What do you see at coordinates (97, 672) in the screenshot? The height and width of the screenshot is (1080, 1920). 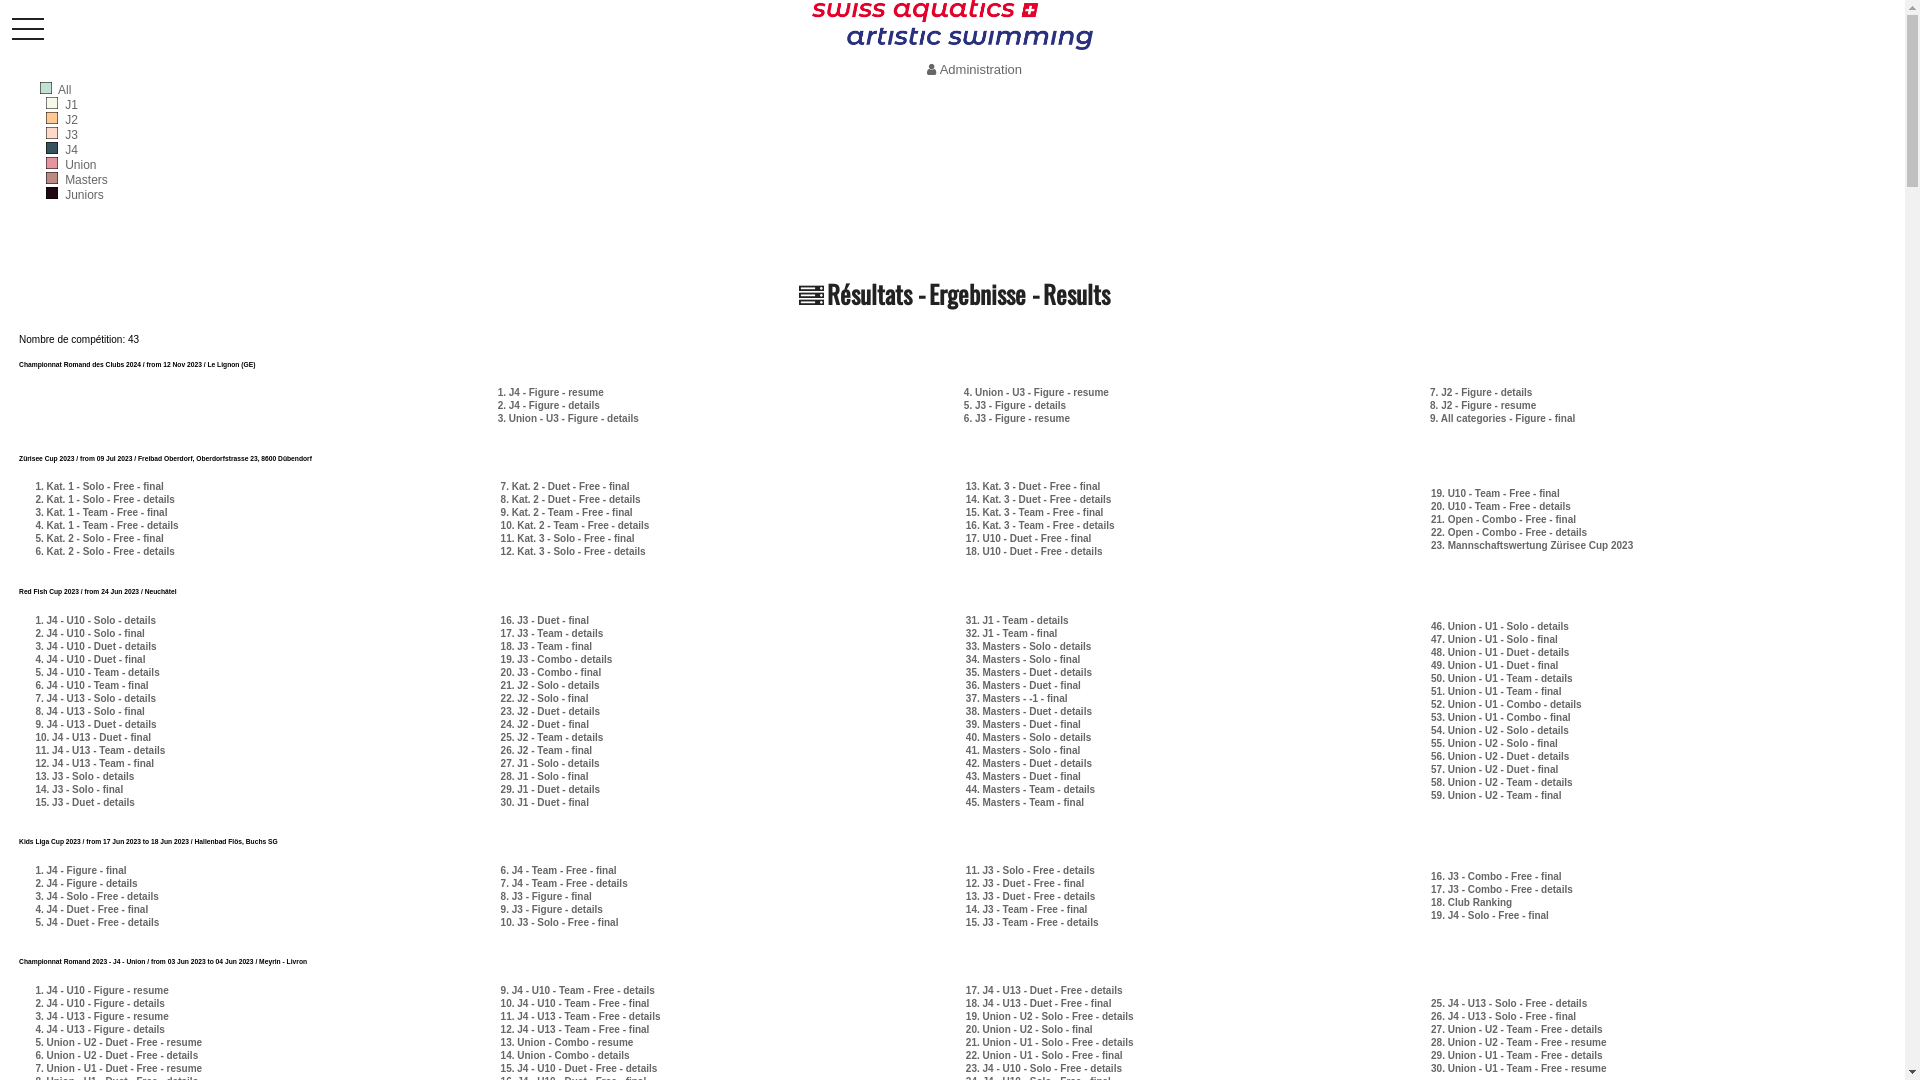 I see `5. J4 - U10 - Team - details` at bounding box center [97, 672].